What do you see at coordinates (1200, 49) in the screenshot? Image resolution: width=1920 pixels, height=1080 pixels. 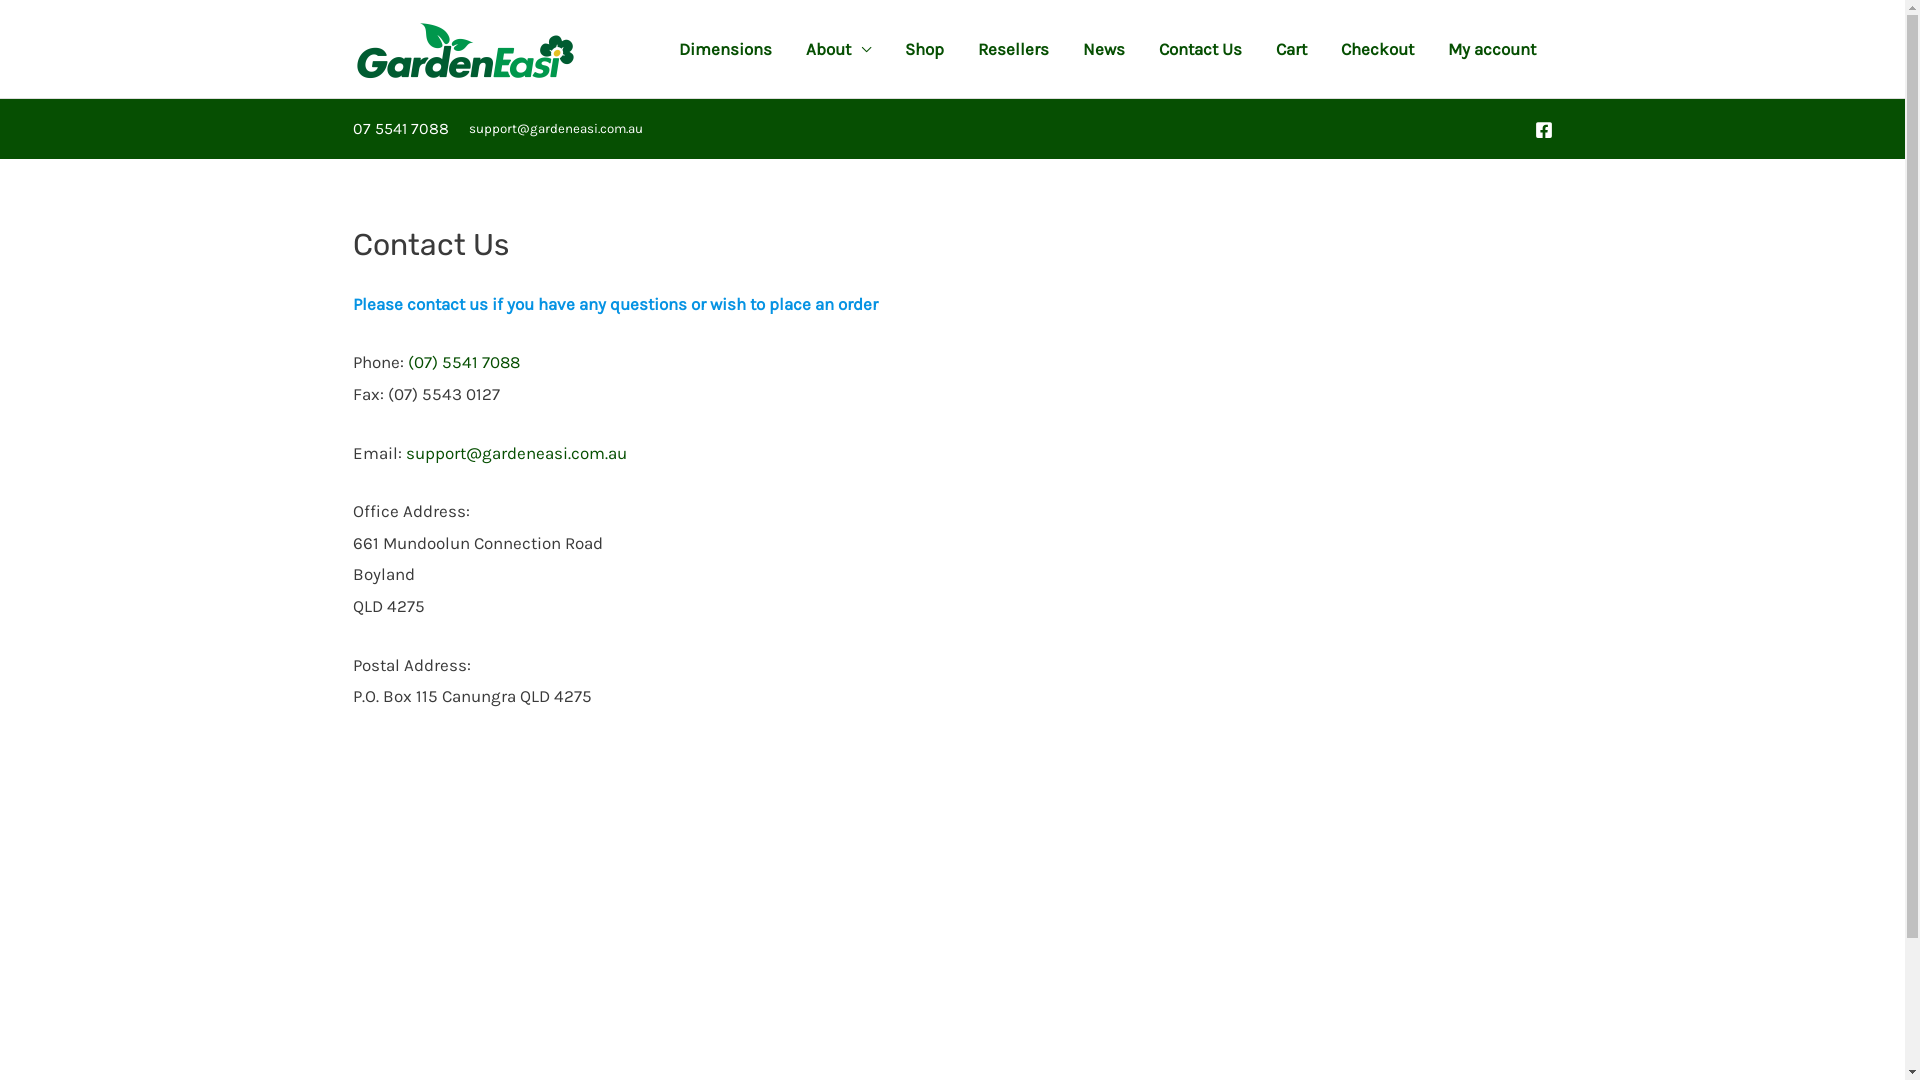 I see `Contact Us` at bounding box center [1200, 49].